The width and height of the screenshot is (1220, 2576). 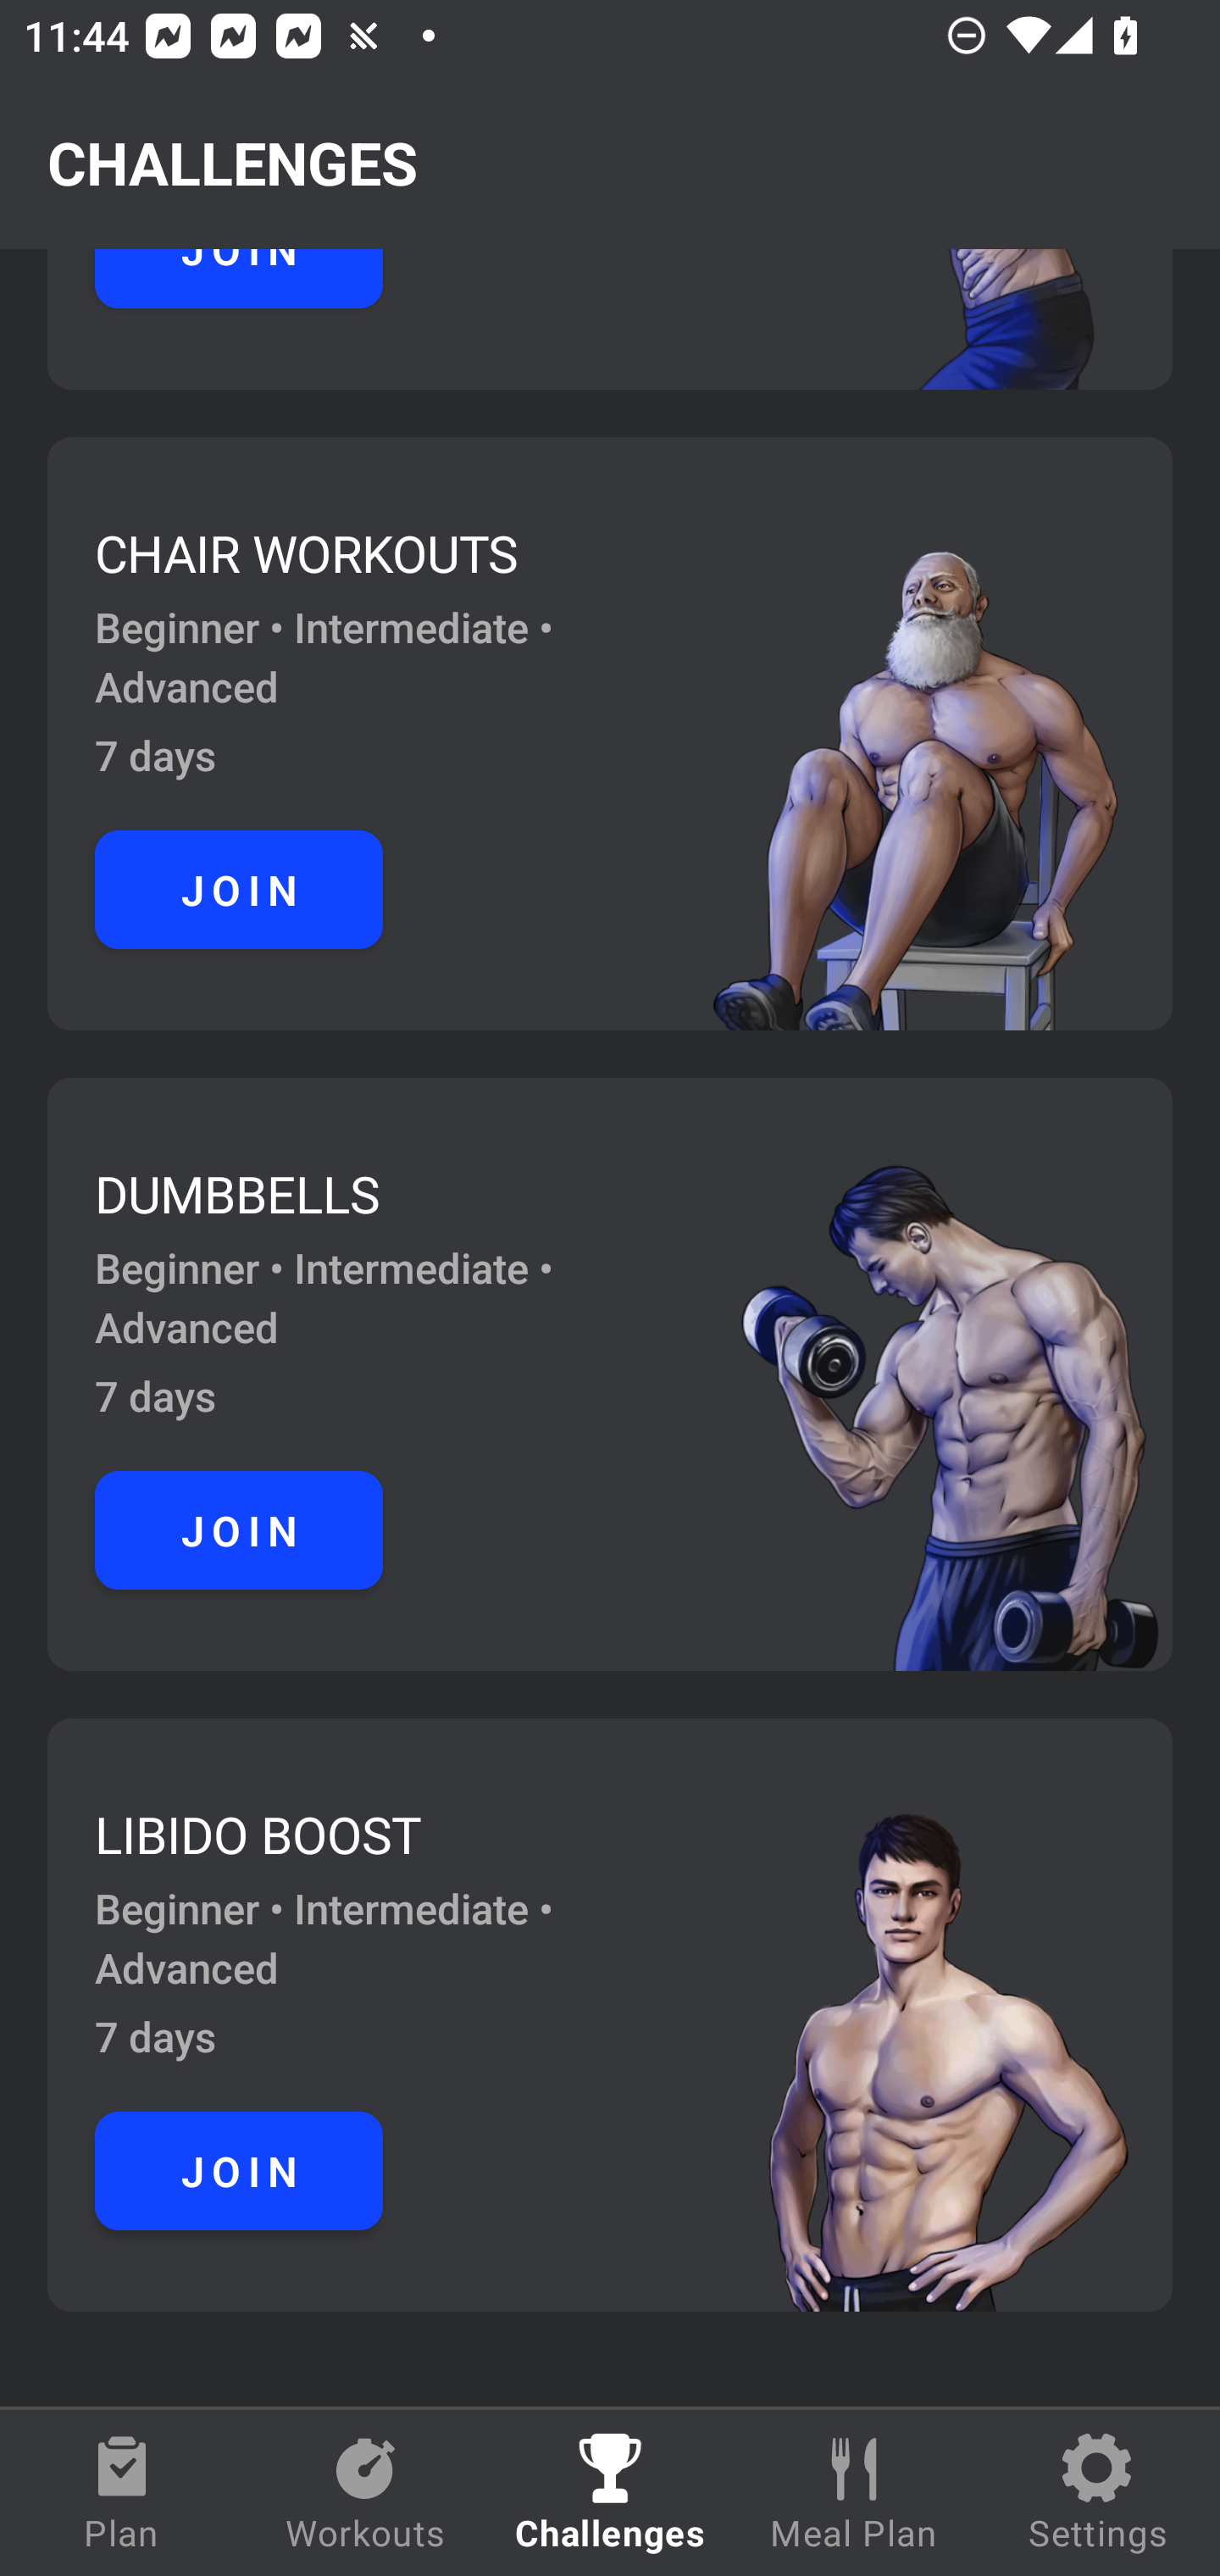 What do you see at coordinates (1098, 2493) in the screenshot?
I see ` Settings ` at bounding box center [1098, 2493].